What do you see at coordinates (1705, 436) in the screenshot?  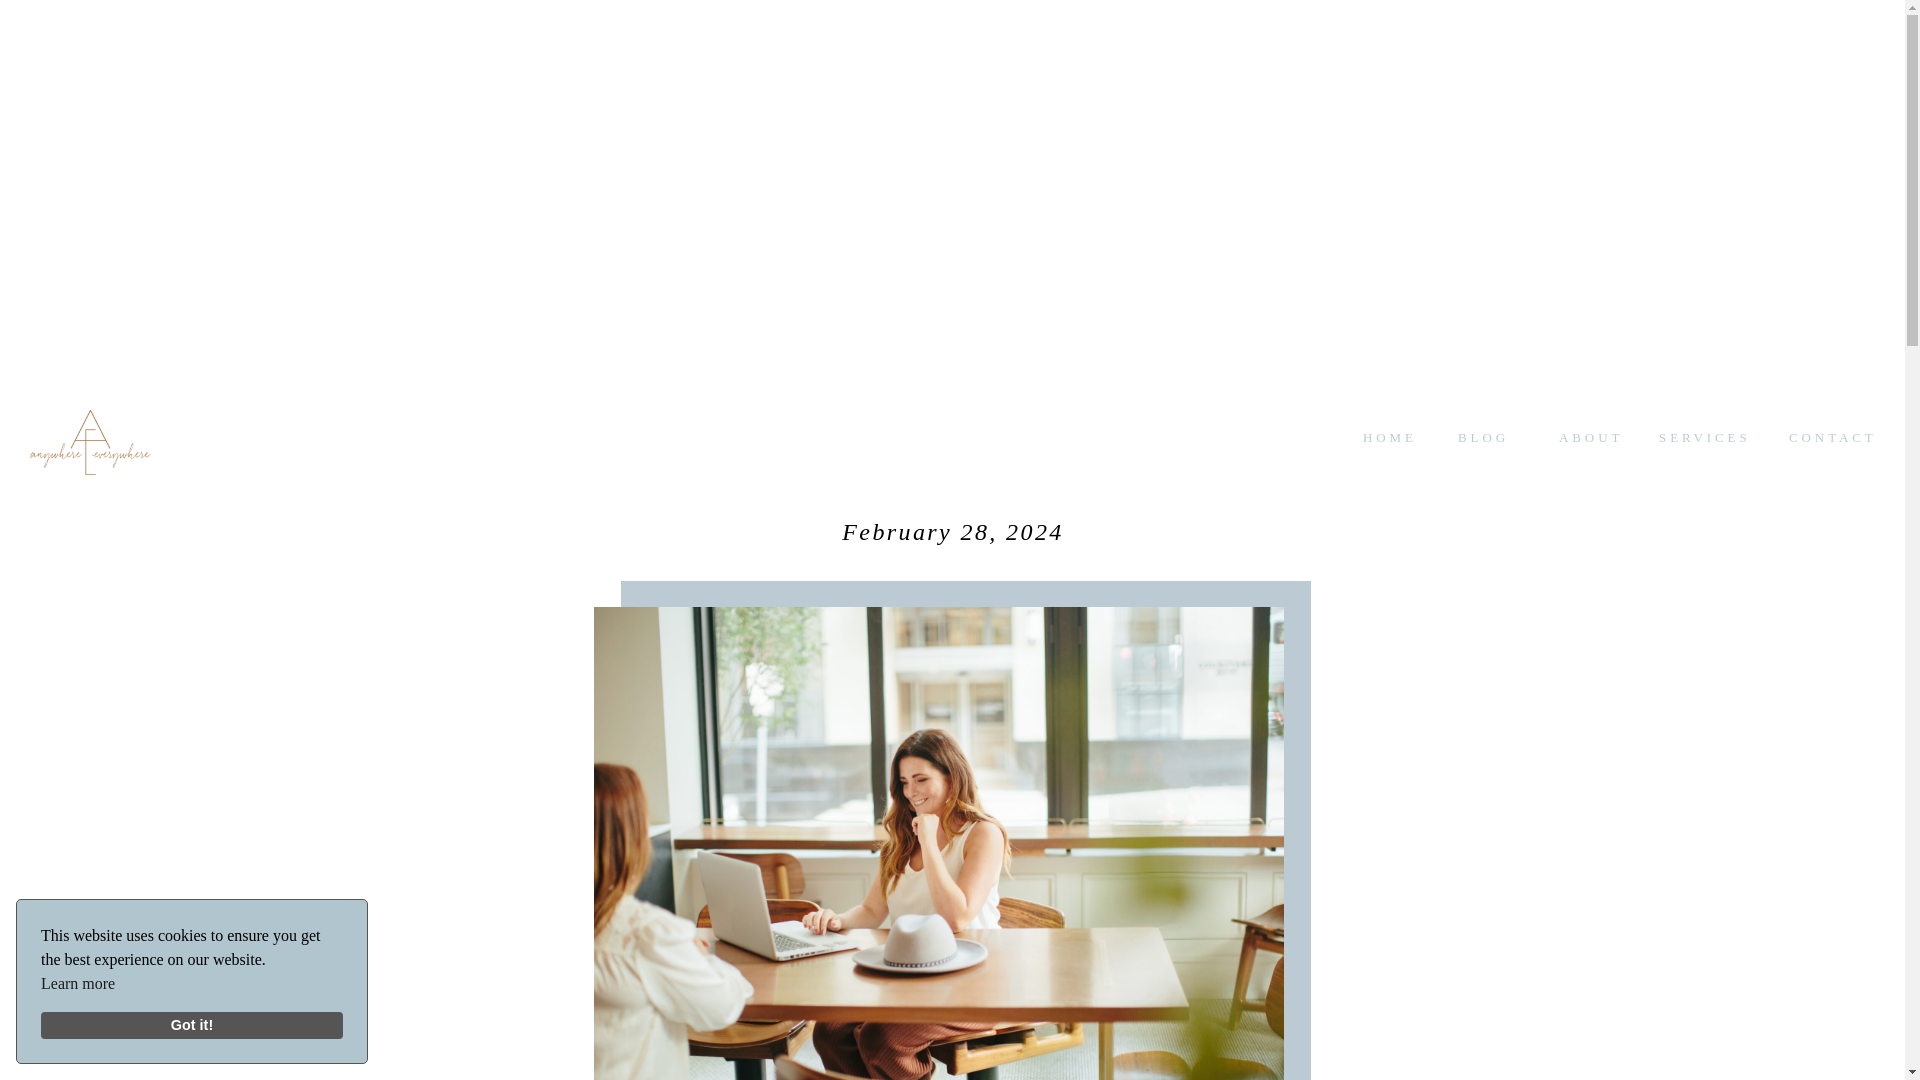 I see `SERVICES` at bounding box center [1705, 436].